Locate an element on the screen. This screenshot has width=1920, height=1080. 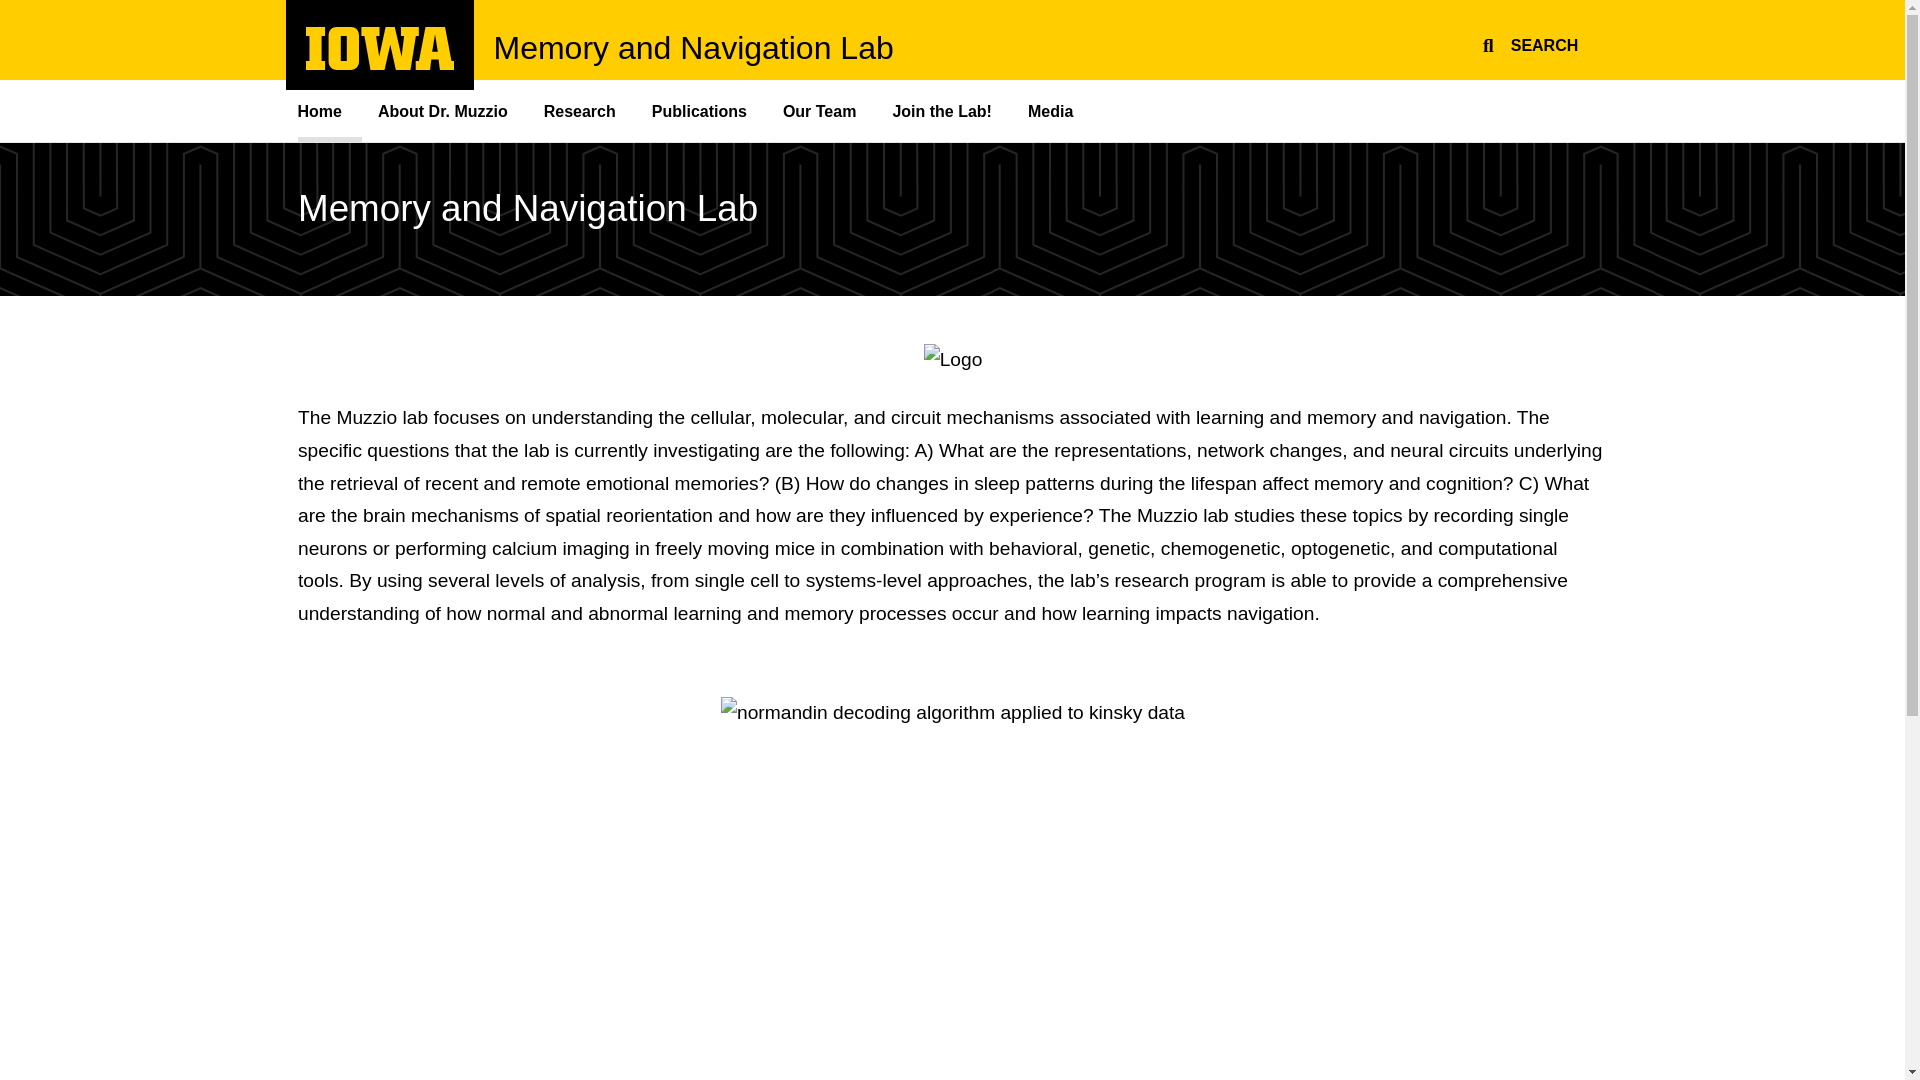
Skip to main content is located at coordinates (10, 10).